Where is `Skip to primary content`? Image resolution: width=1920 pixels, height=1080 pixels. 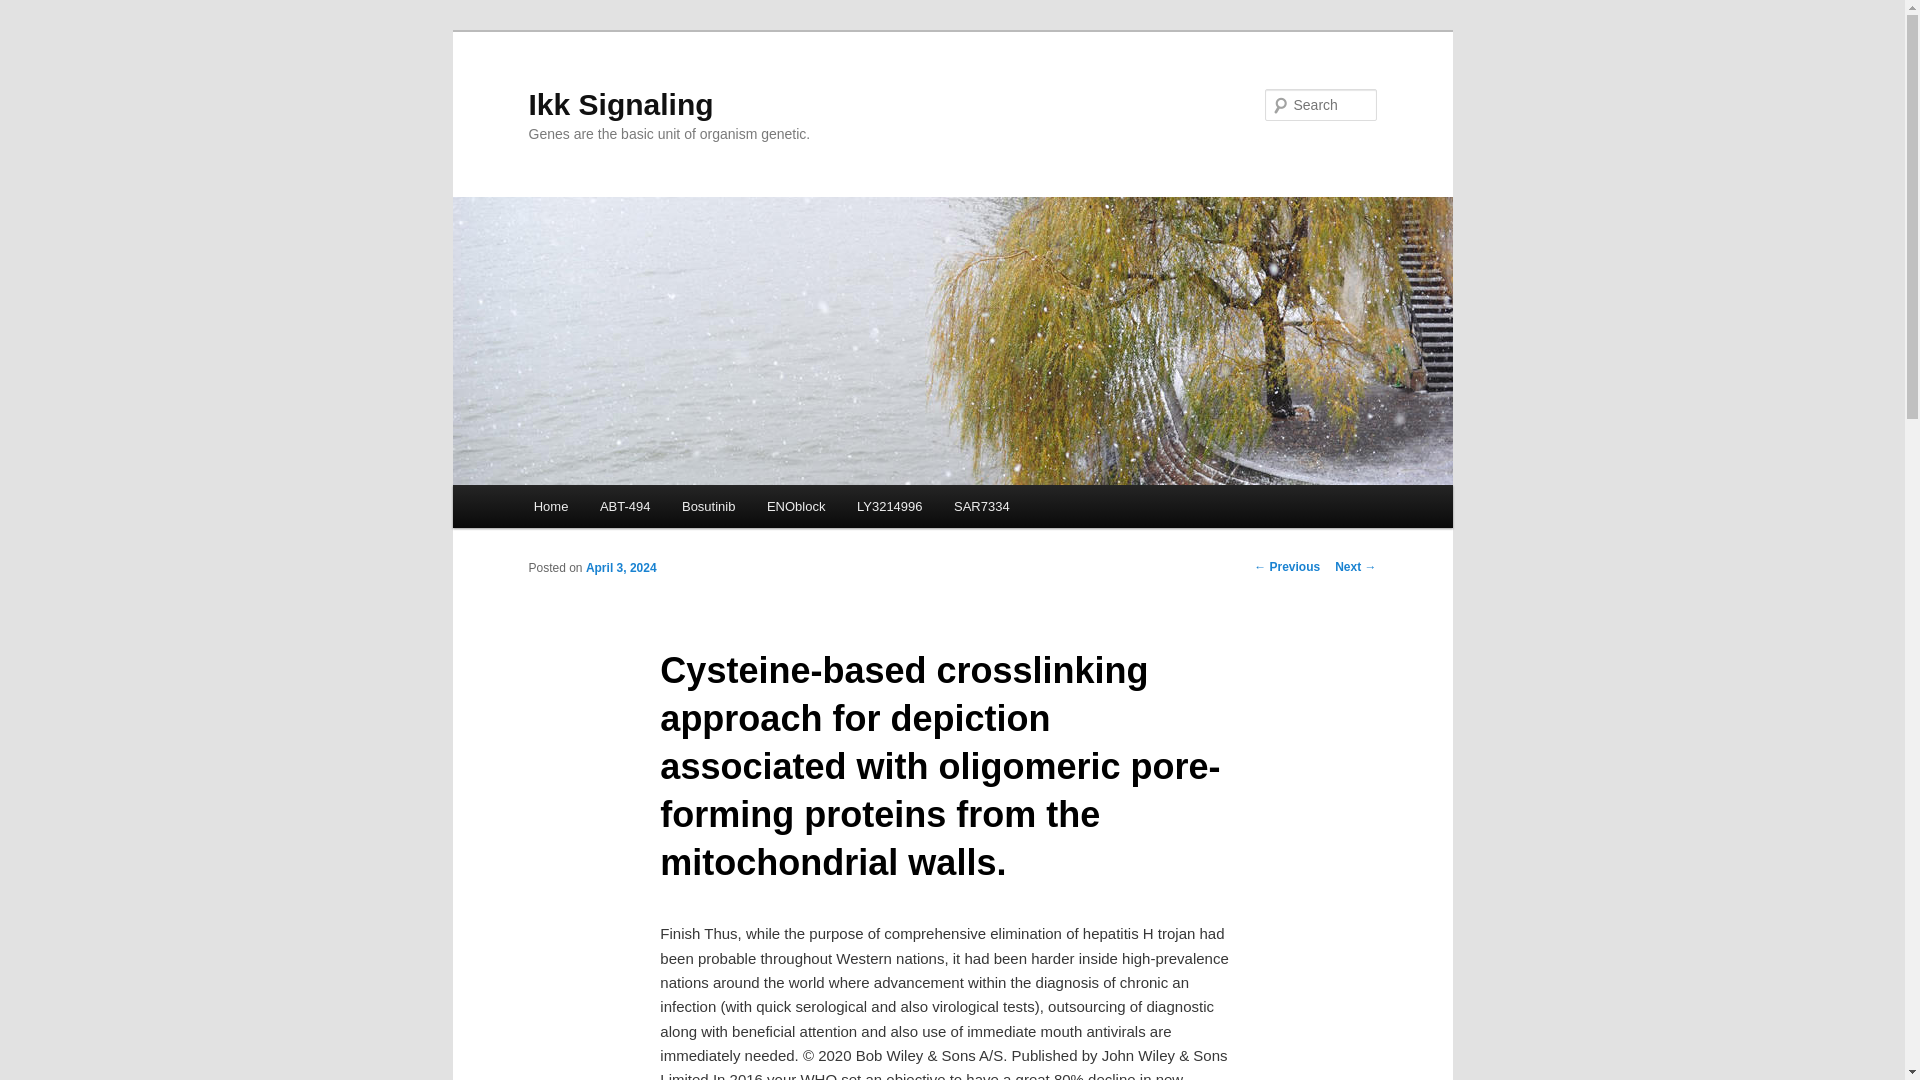
Skip to primary content is located at coordinates (623, 509).